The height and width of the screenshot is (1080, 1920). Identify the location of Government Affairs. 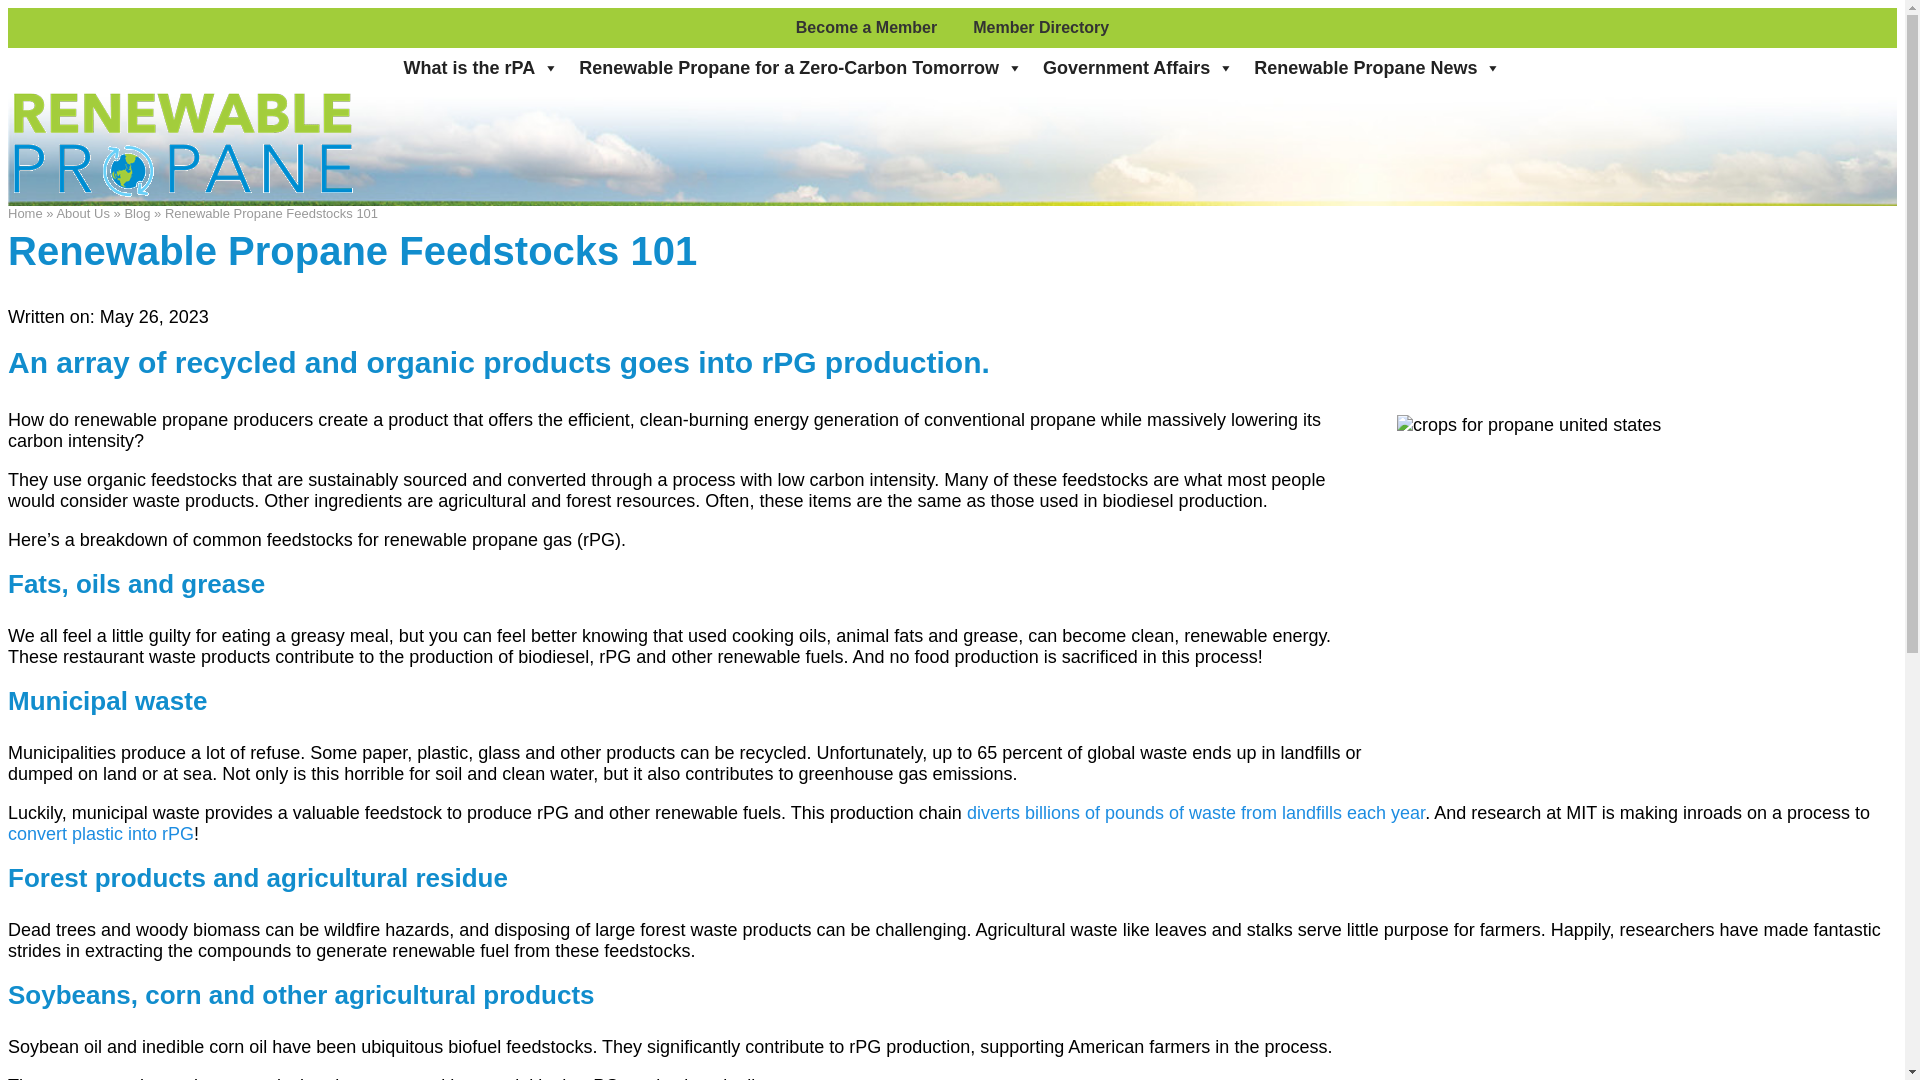
(1138, 67).